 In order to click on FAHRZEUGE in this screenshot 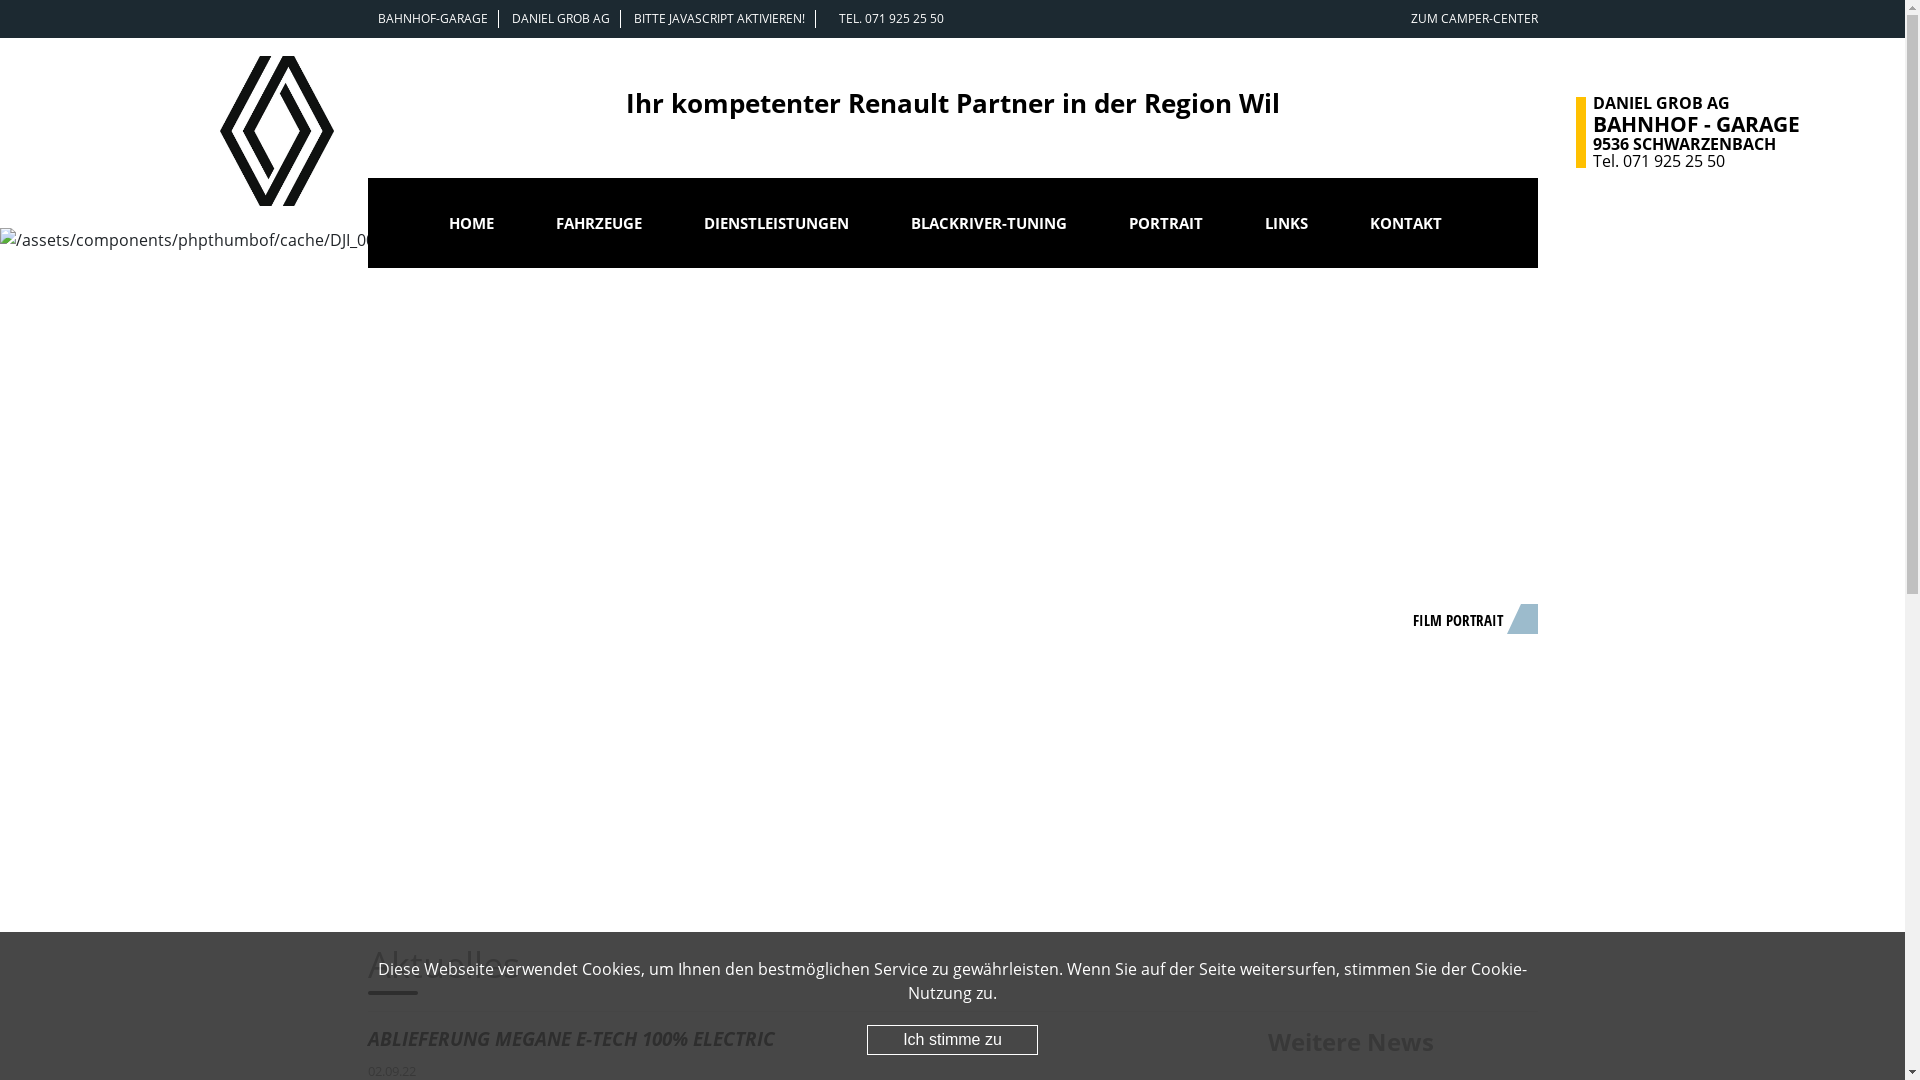, I will do `click(599, 225)`.